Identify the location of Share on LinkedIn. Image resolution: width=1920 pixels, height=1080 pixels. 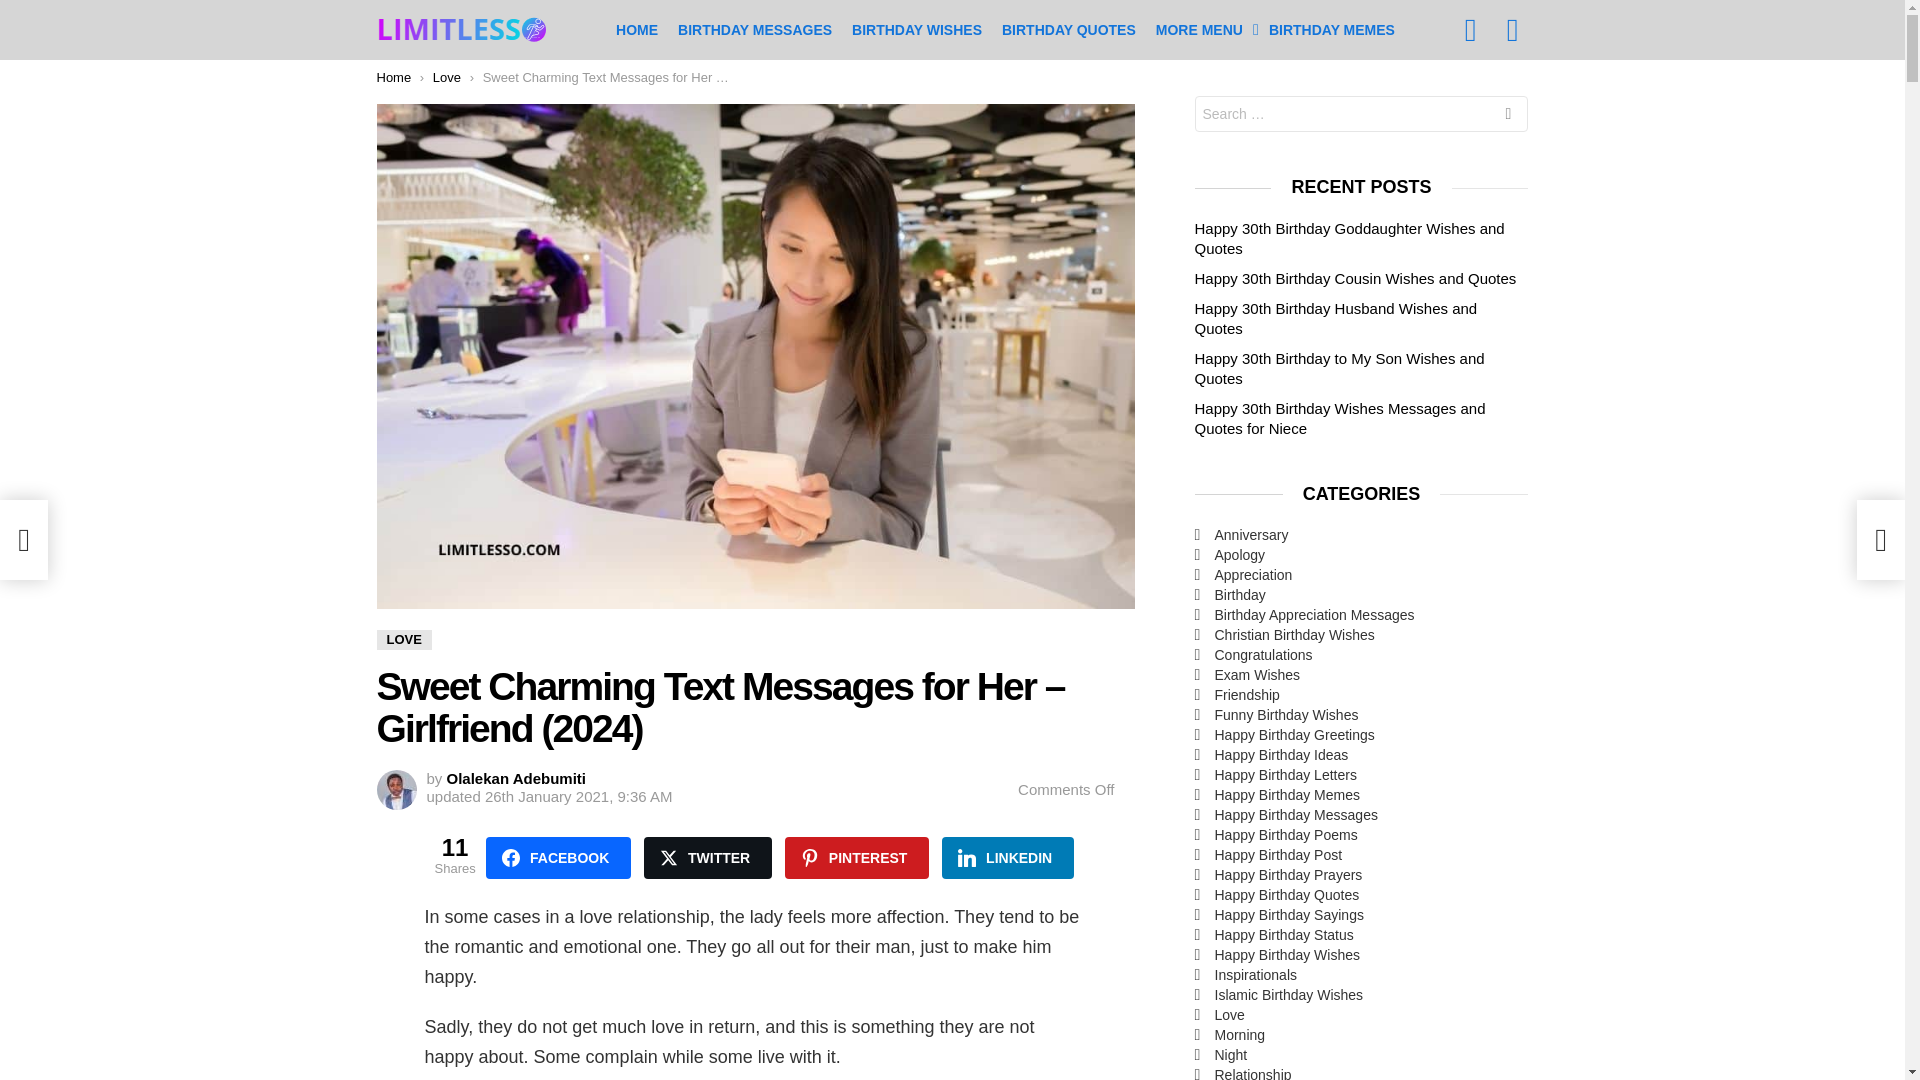
(1008, 858).